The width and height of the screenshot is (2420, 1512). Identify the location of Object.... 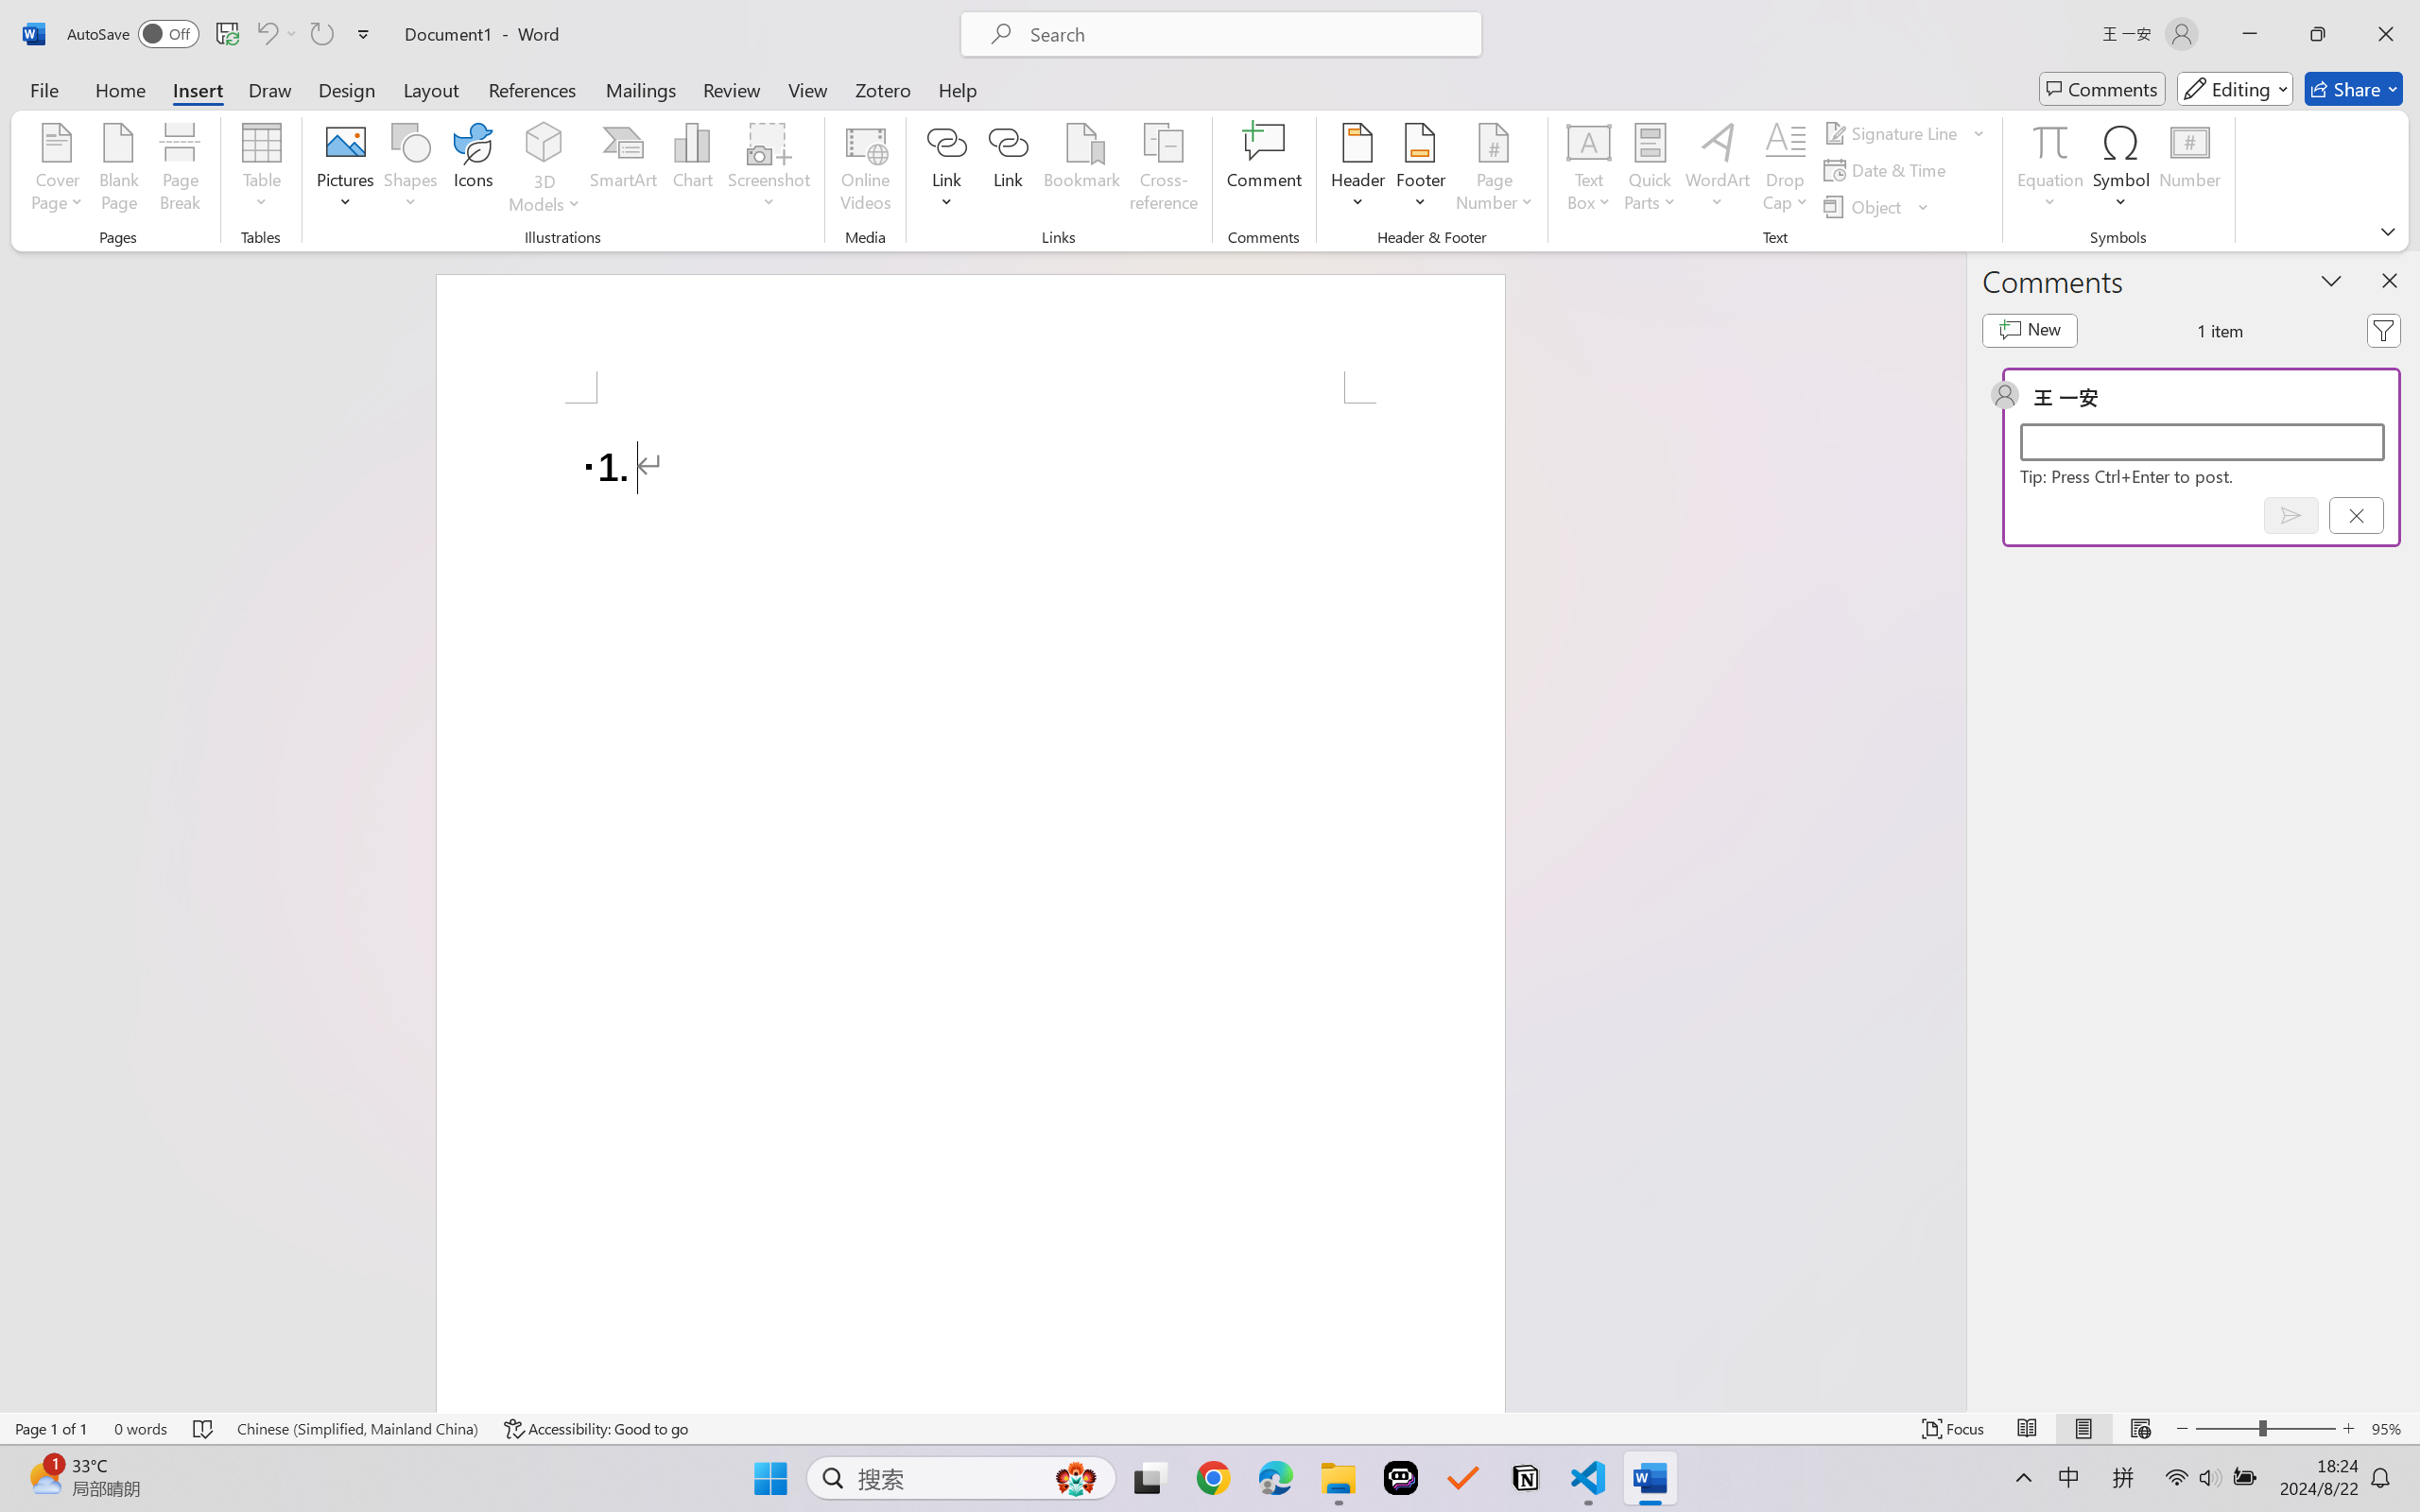
(1876, 206).